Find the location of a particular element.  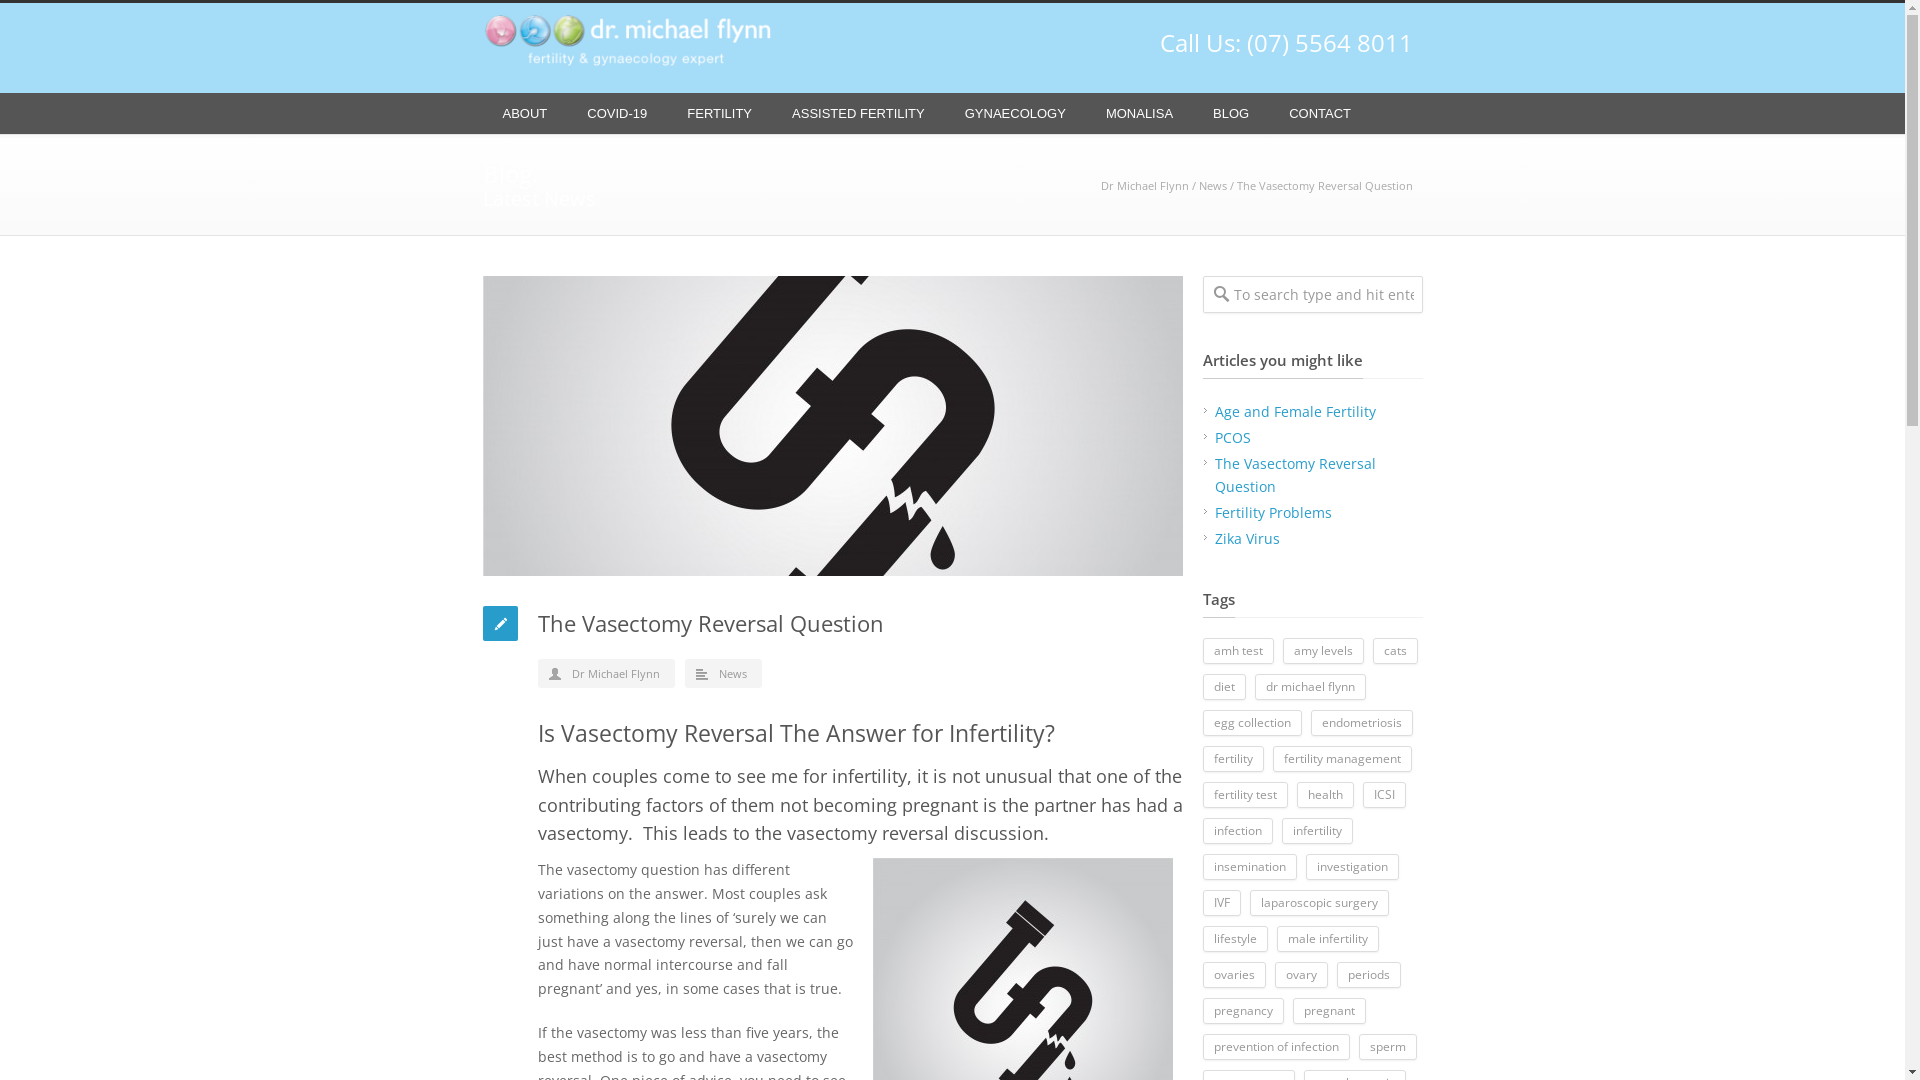

infection is located at coordinates (1237, 831).